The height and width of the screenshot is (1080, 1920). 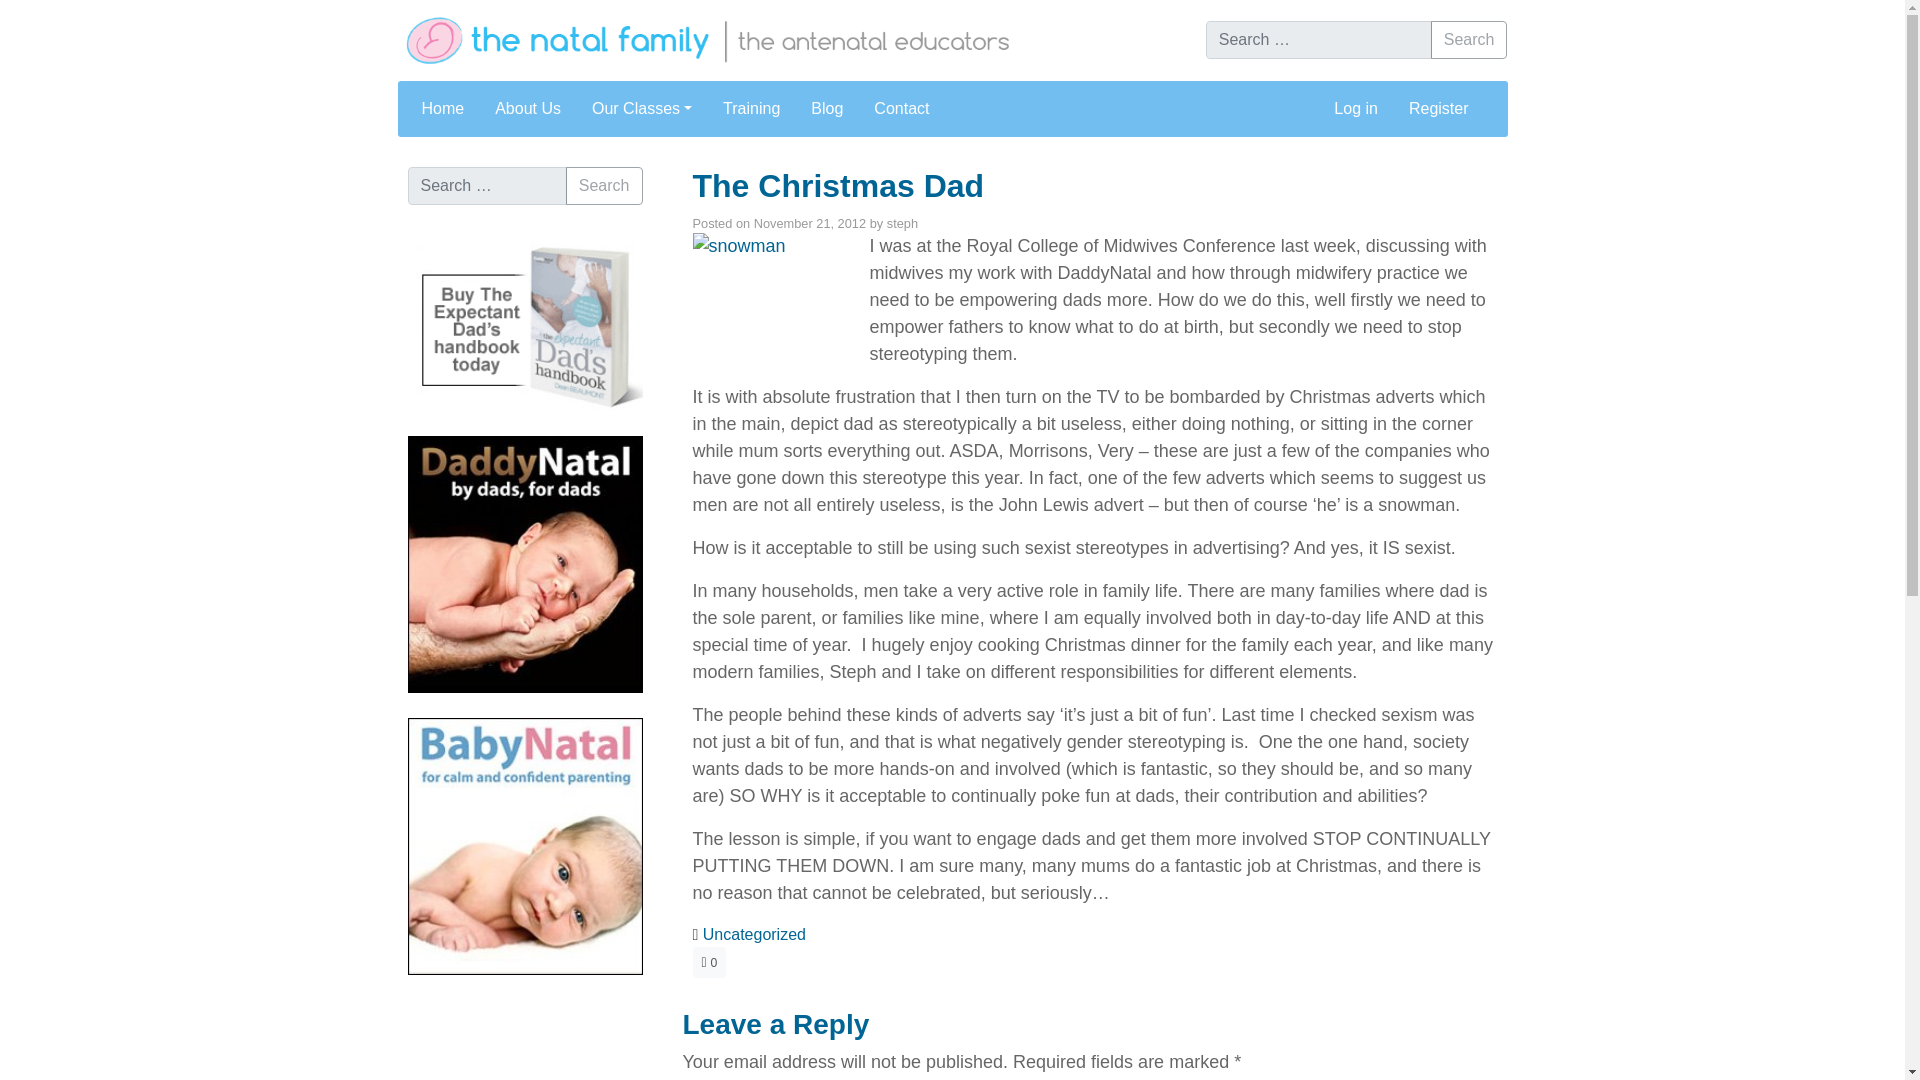 What do you see at coordinates (754, 934) in the screenshot?
I see `Uncategorized` at bounding box center [754, 934].